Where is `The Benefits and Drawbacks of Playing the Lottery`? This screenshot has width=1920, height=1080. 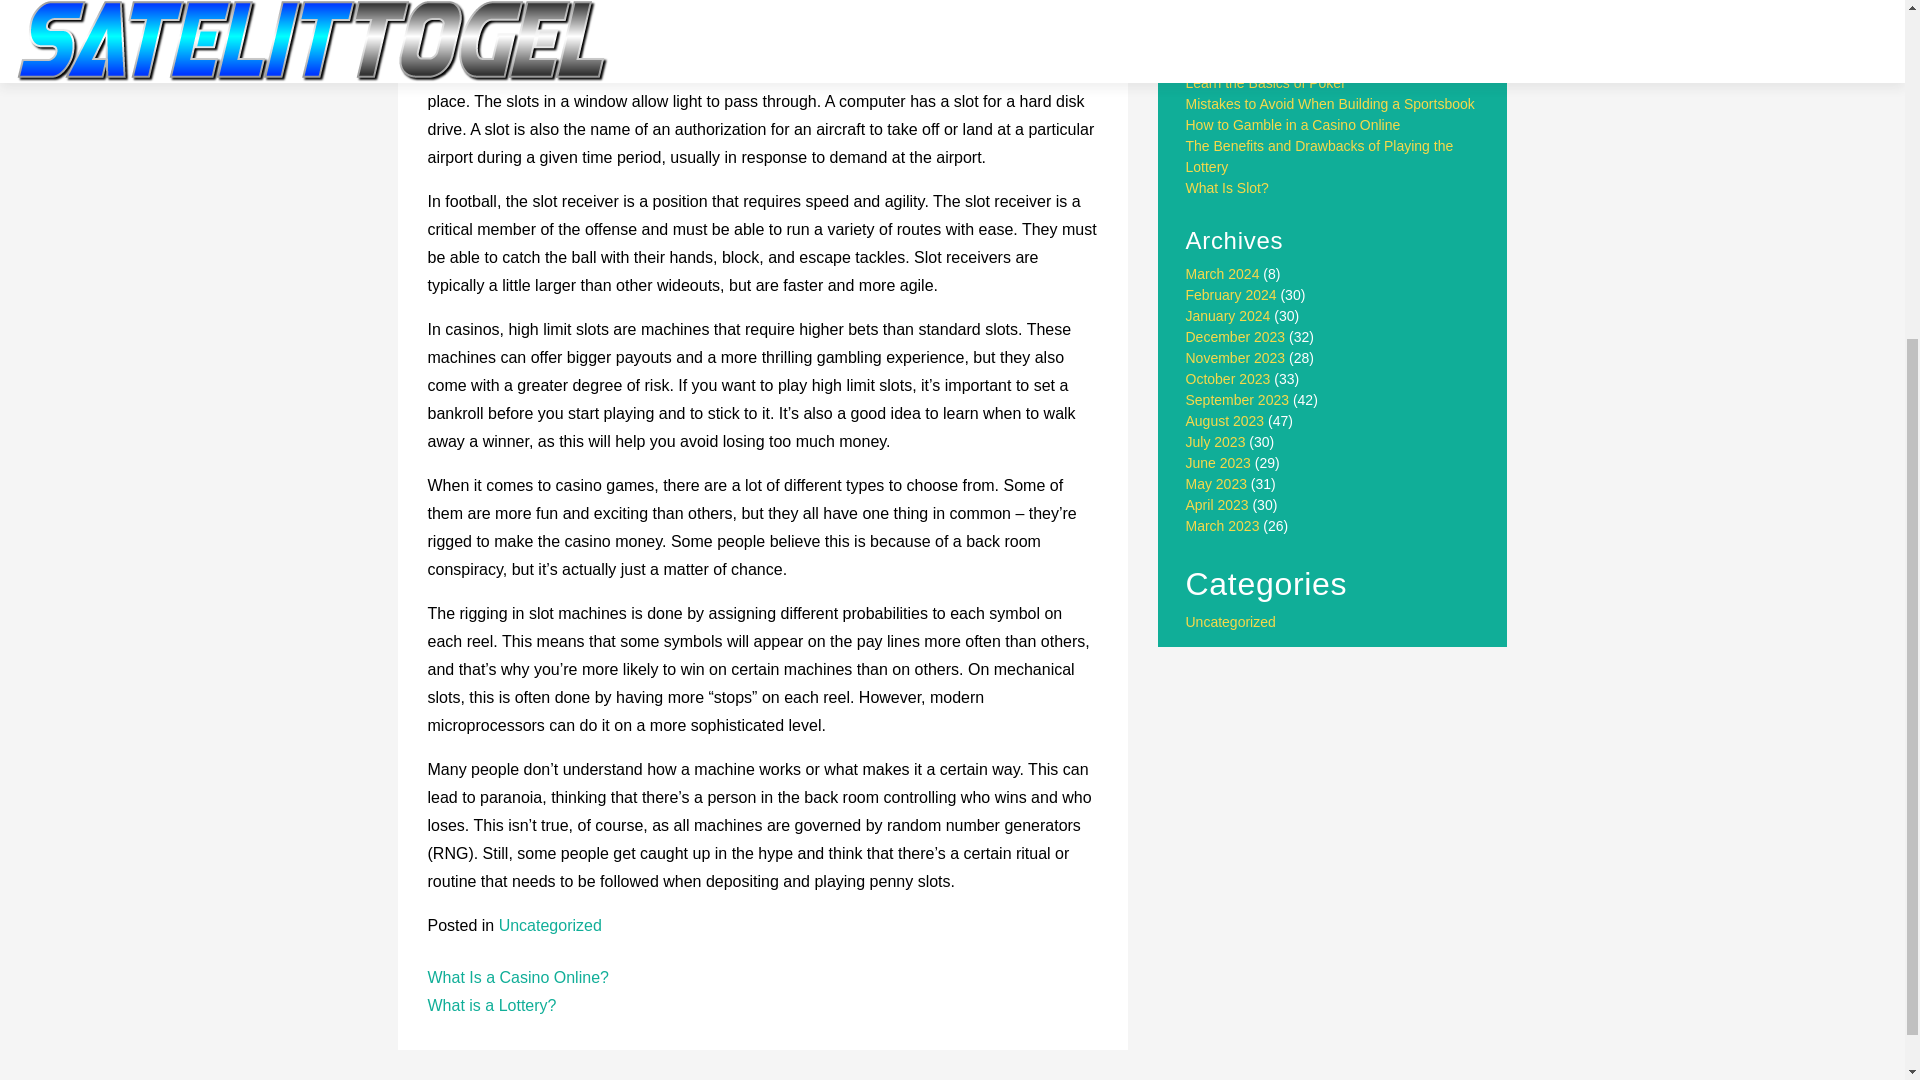 The Benefits and Drawbacks of Playing the Lottery is located at coordinates (1320, 156).